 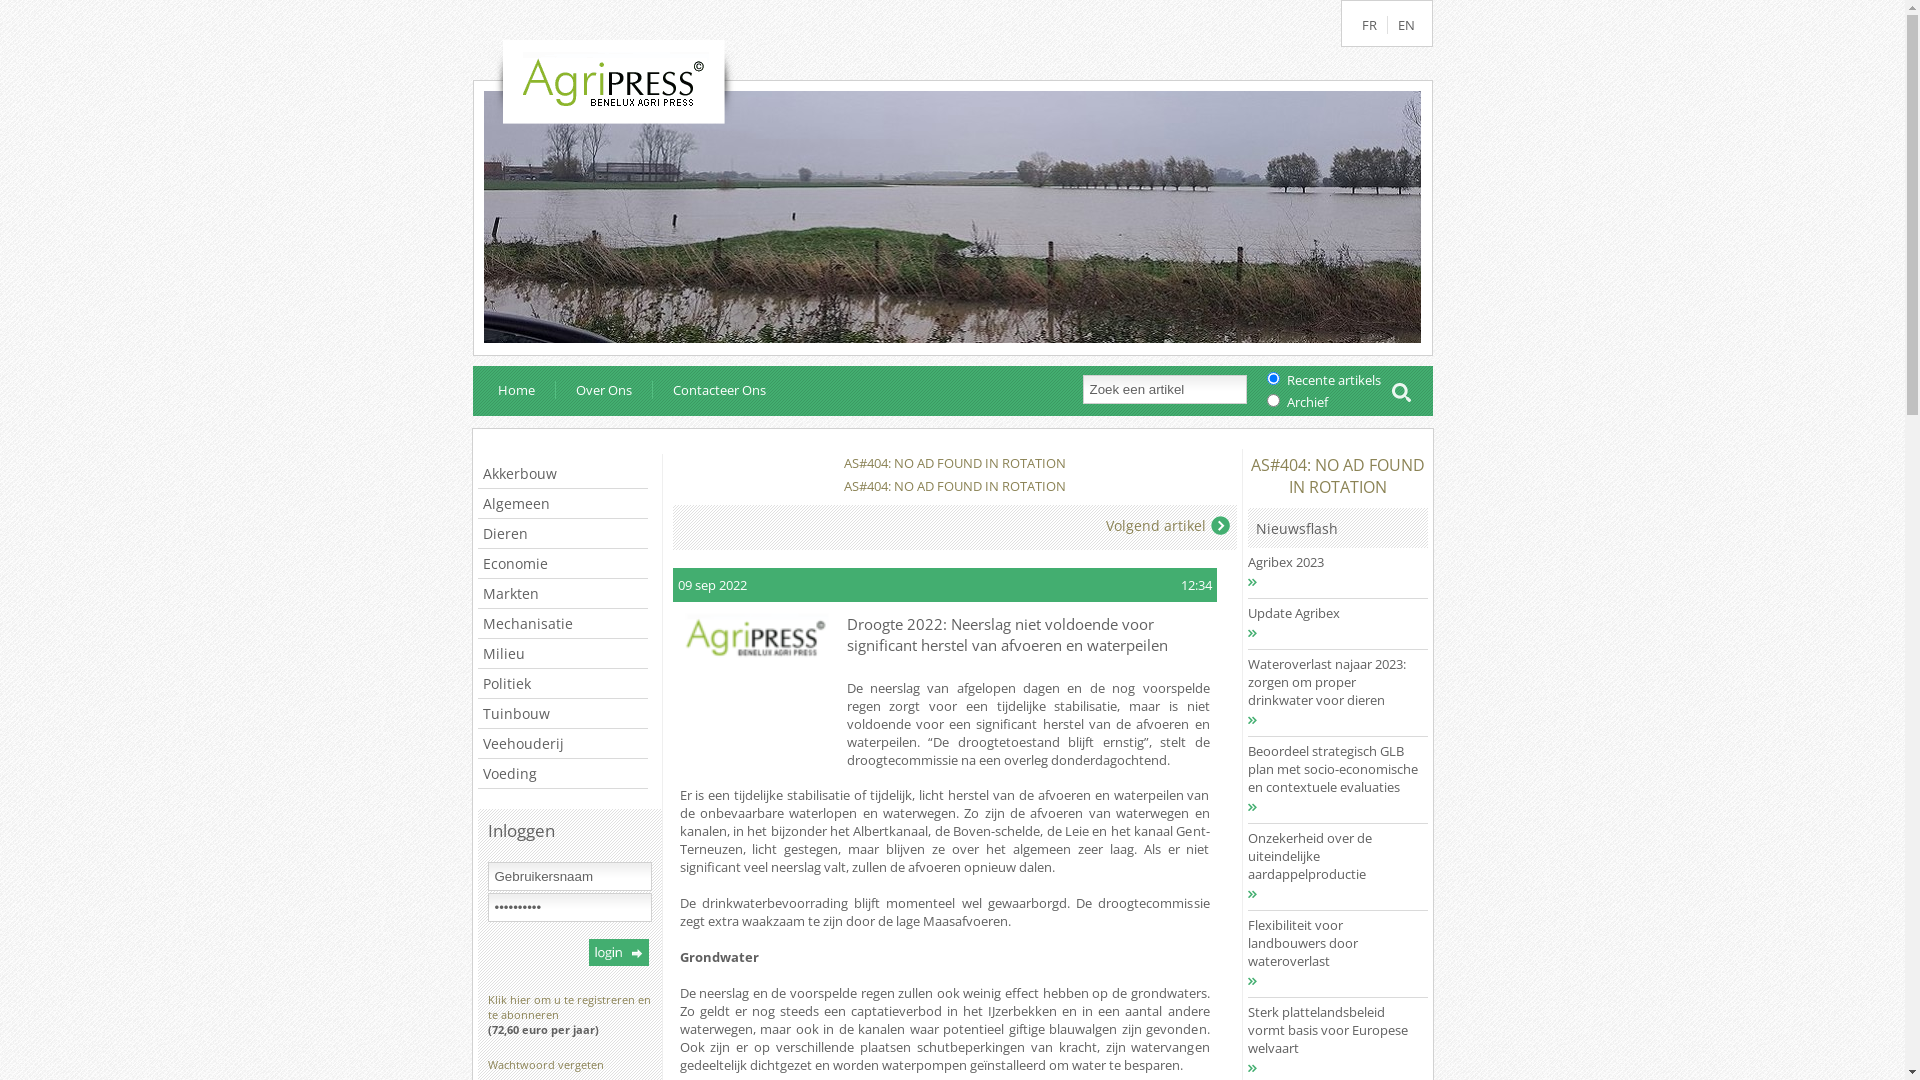 I want to click on Gebruikersnaam, so click(x=570, y=876).